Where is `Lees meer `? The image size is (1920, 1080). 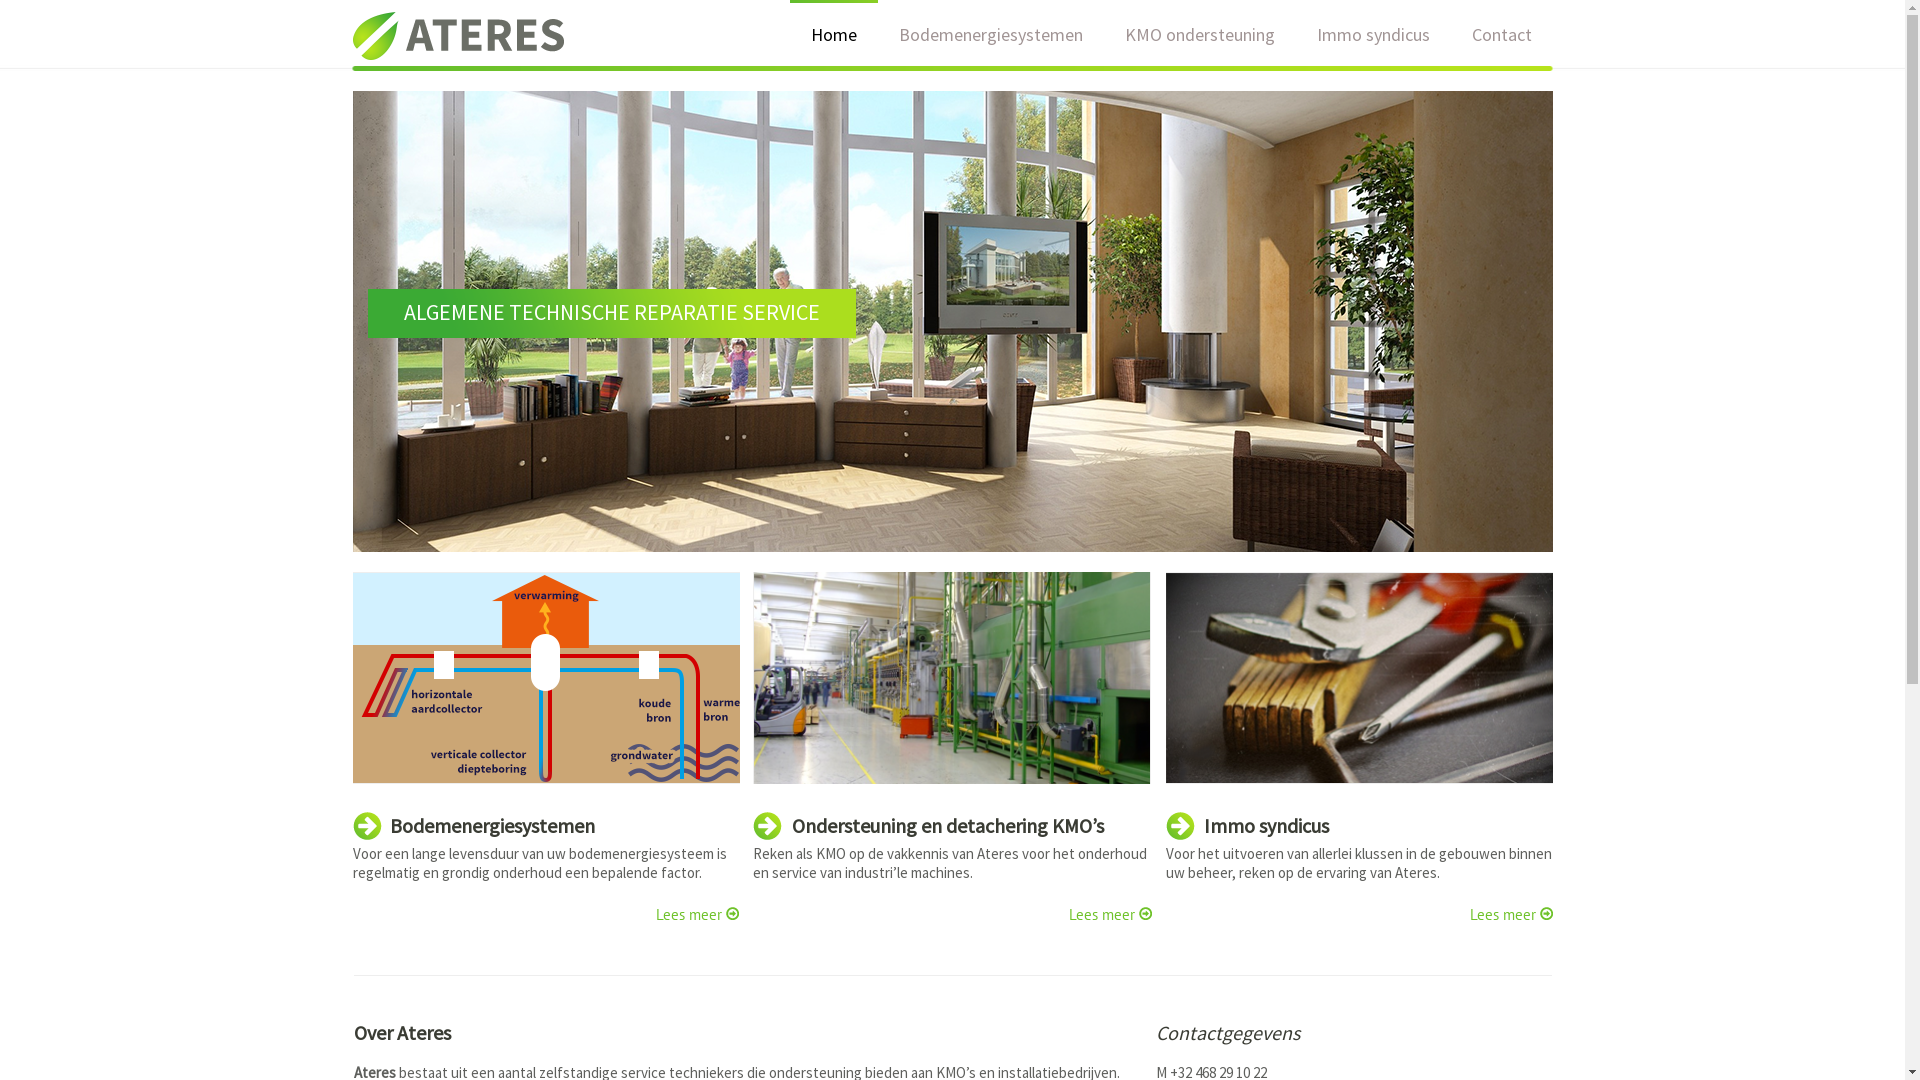 Lees meer  is located at coordinates (698, 914).